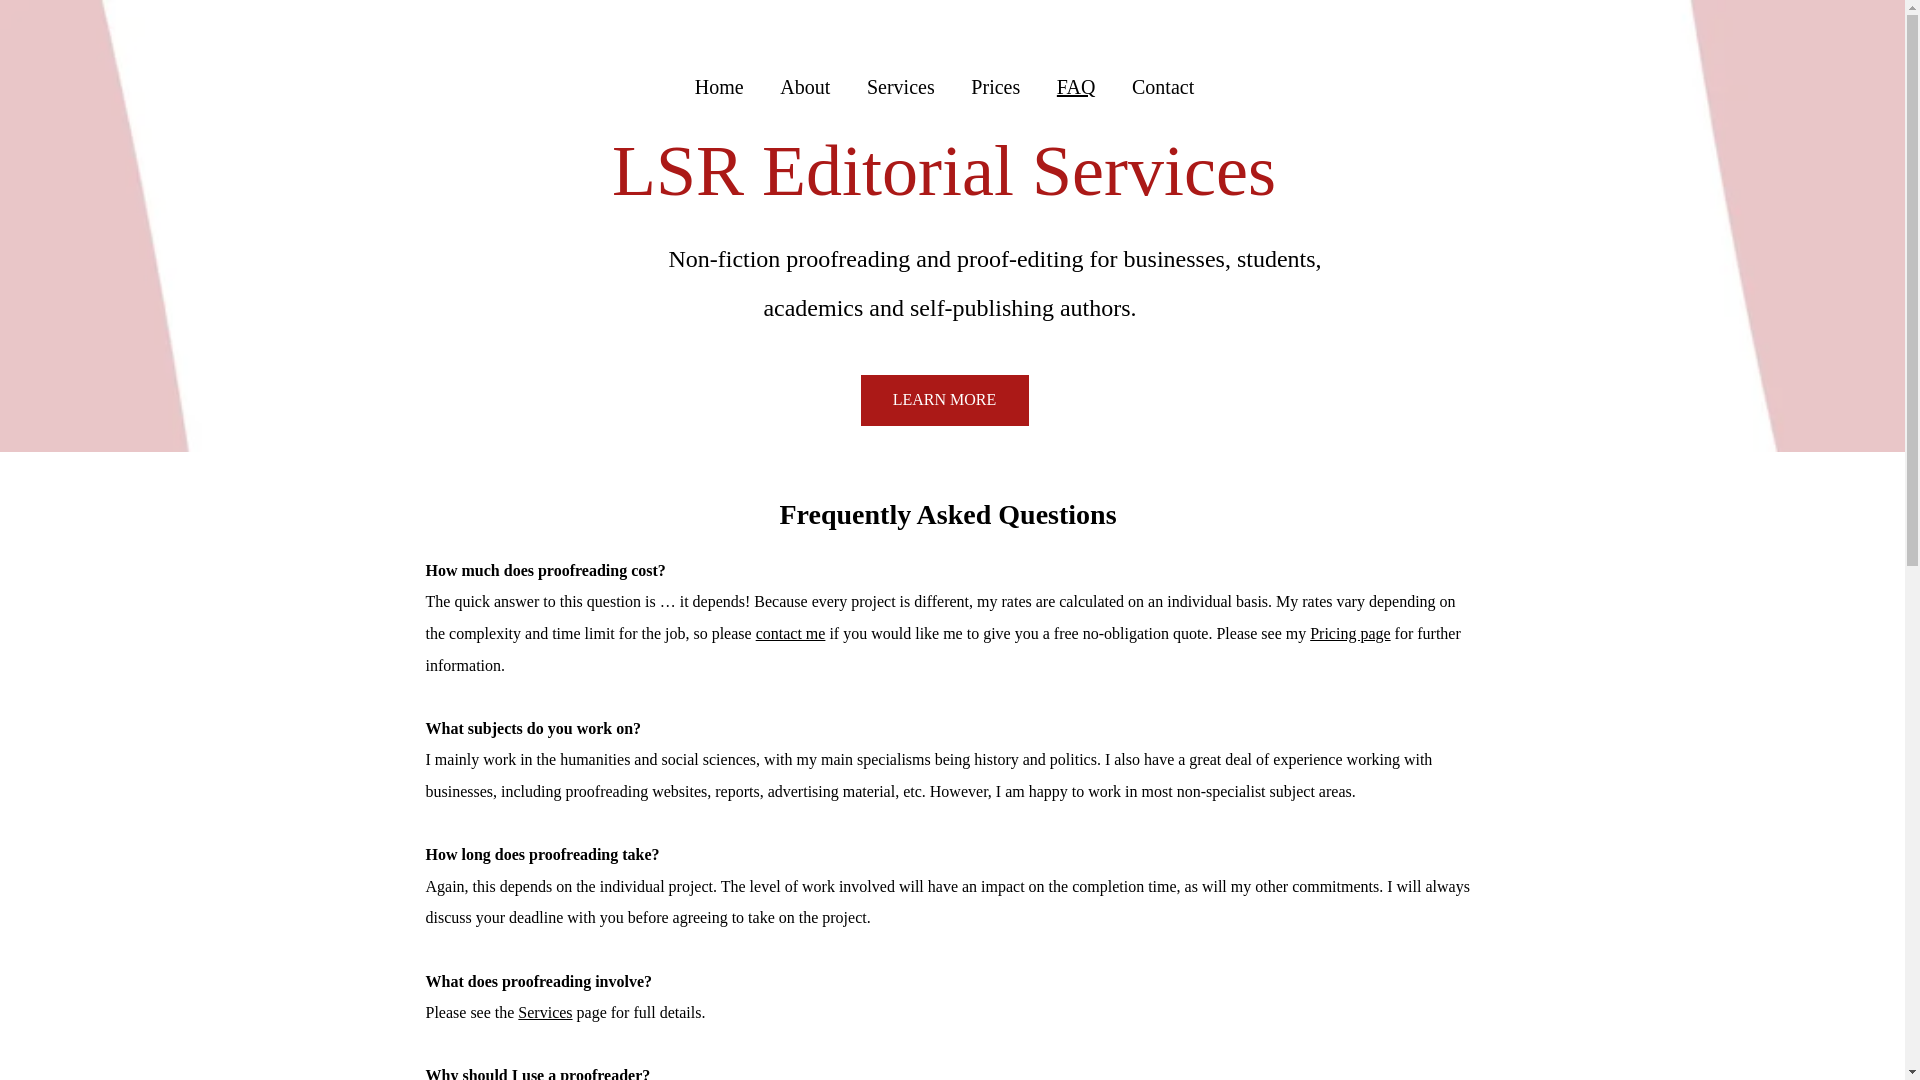 The image size is (1920, 1080). I want to click on Prices, so click(995, 86).